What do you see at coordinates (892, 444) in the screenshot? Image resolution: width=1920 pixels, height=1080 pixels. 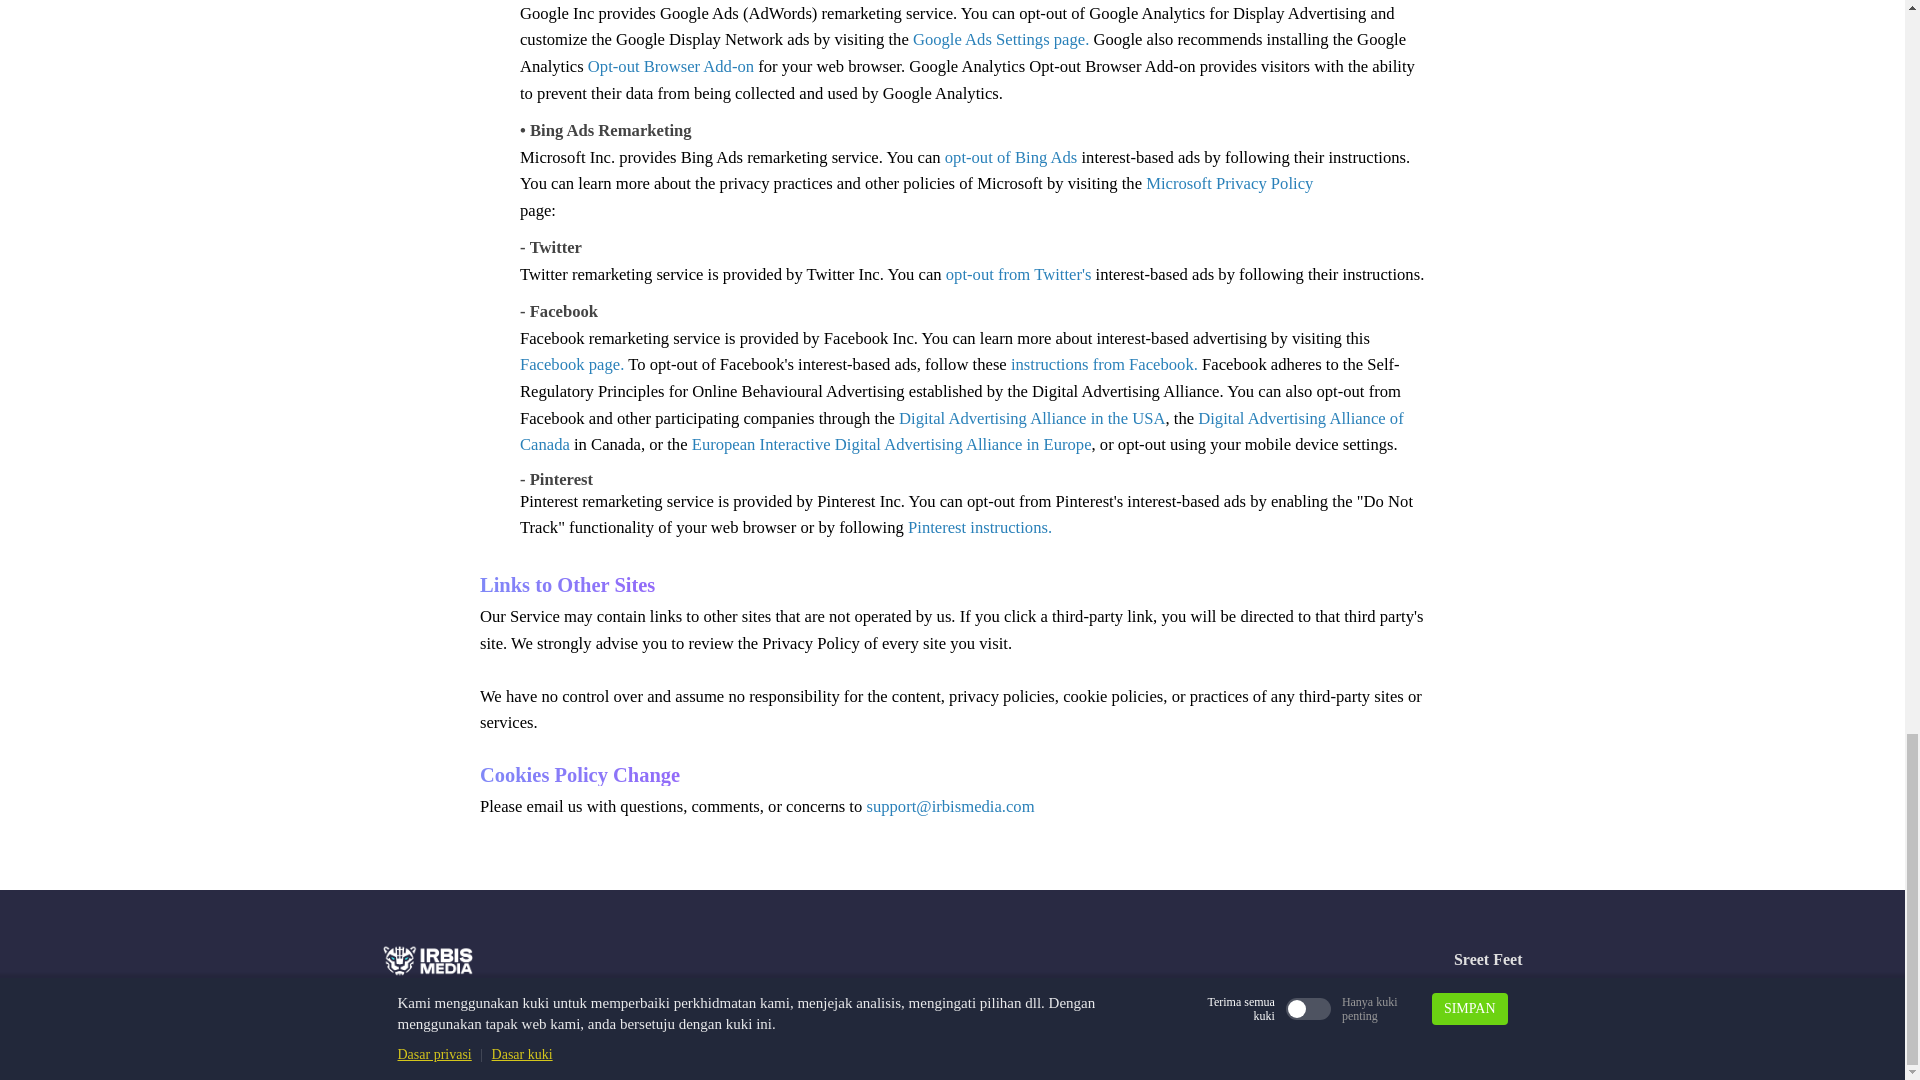 I see `European Interactive Digital Advertising Alliance in Europe` at bounding box center [892, 444].